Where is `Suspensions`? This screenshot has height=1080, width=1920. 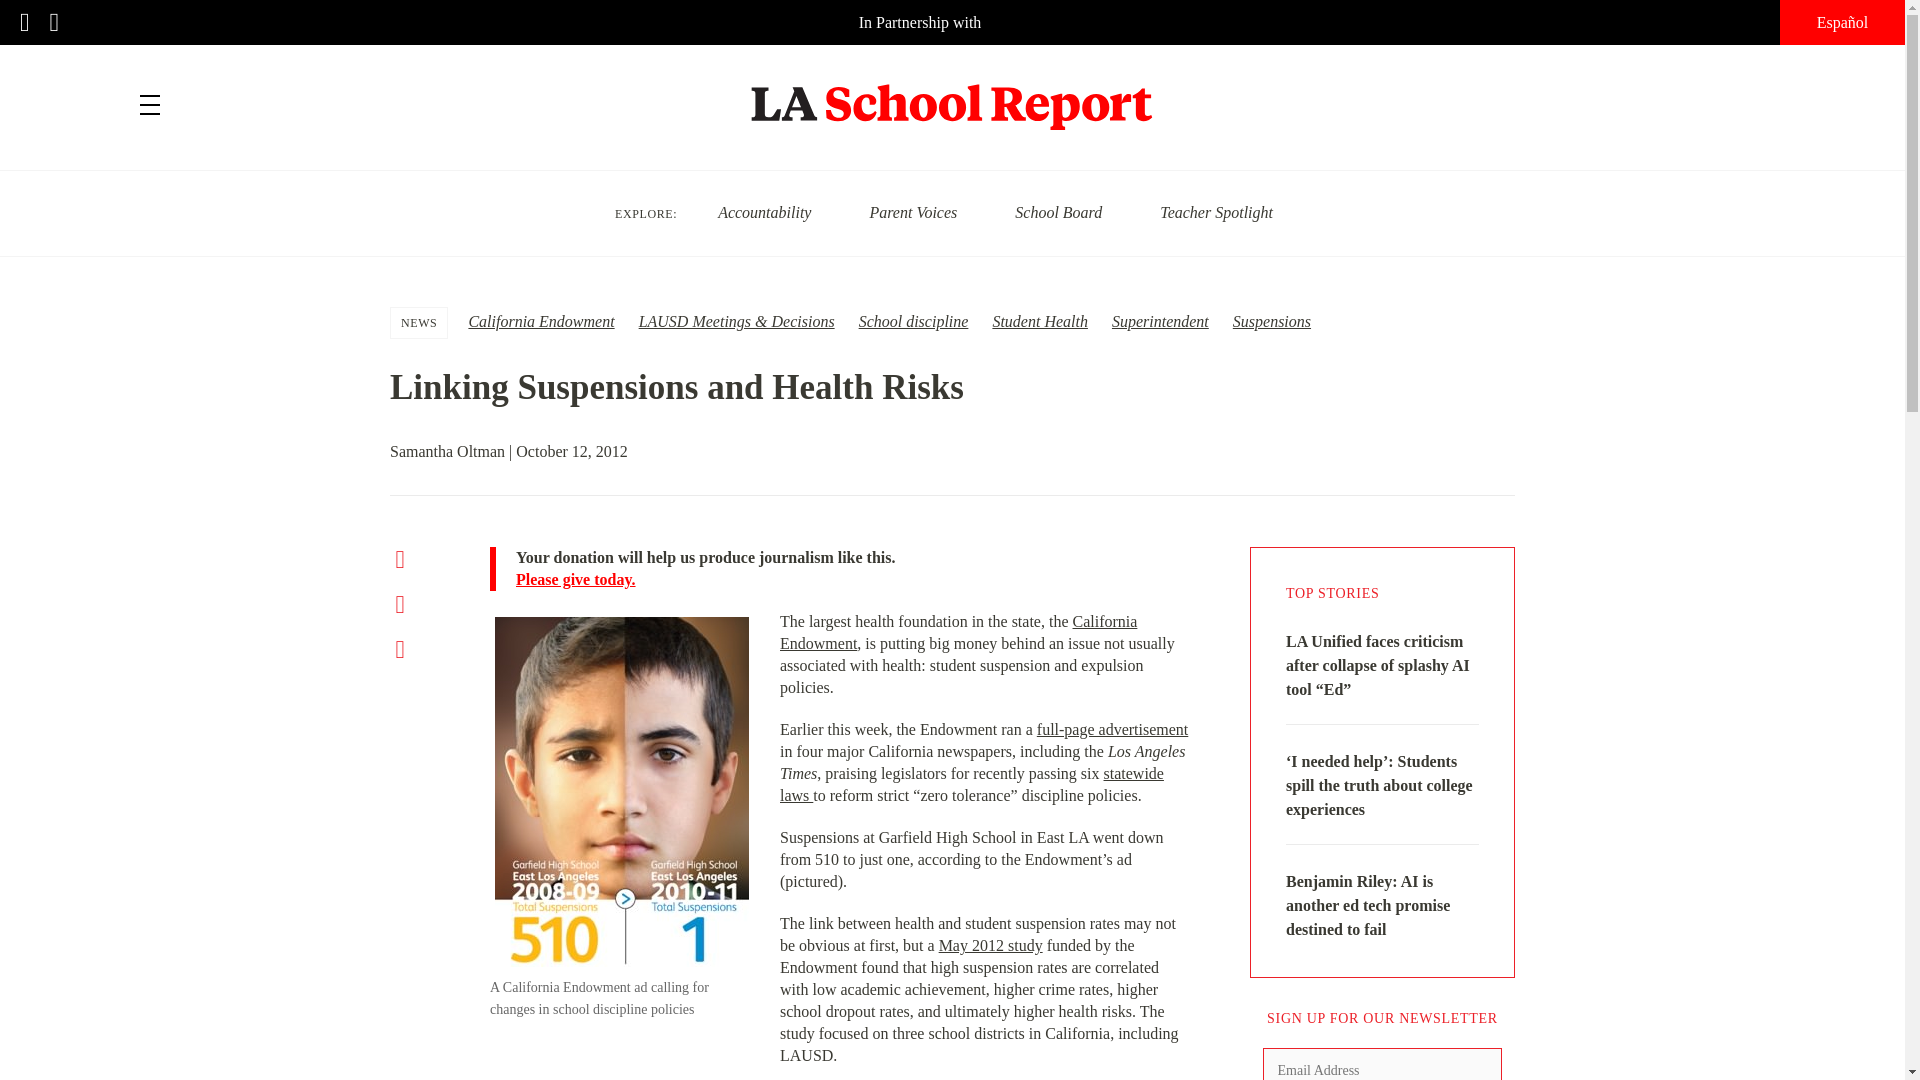 Suspensions is located at coordinates (1272, 322).